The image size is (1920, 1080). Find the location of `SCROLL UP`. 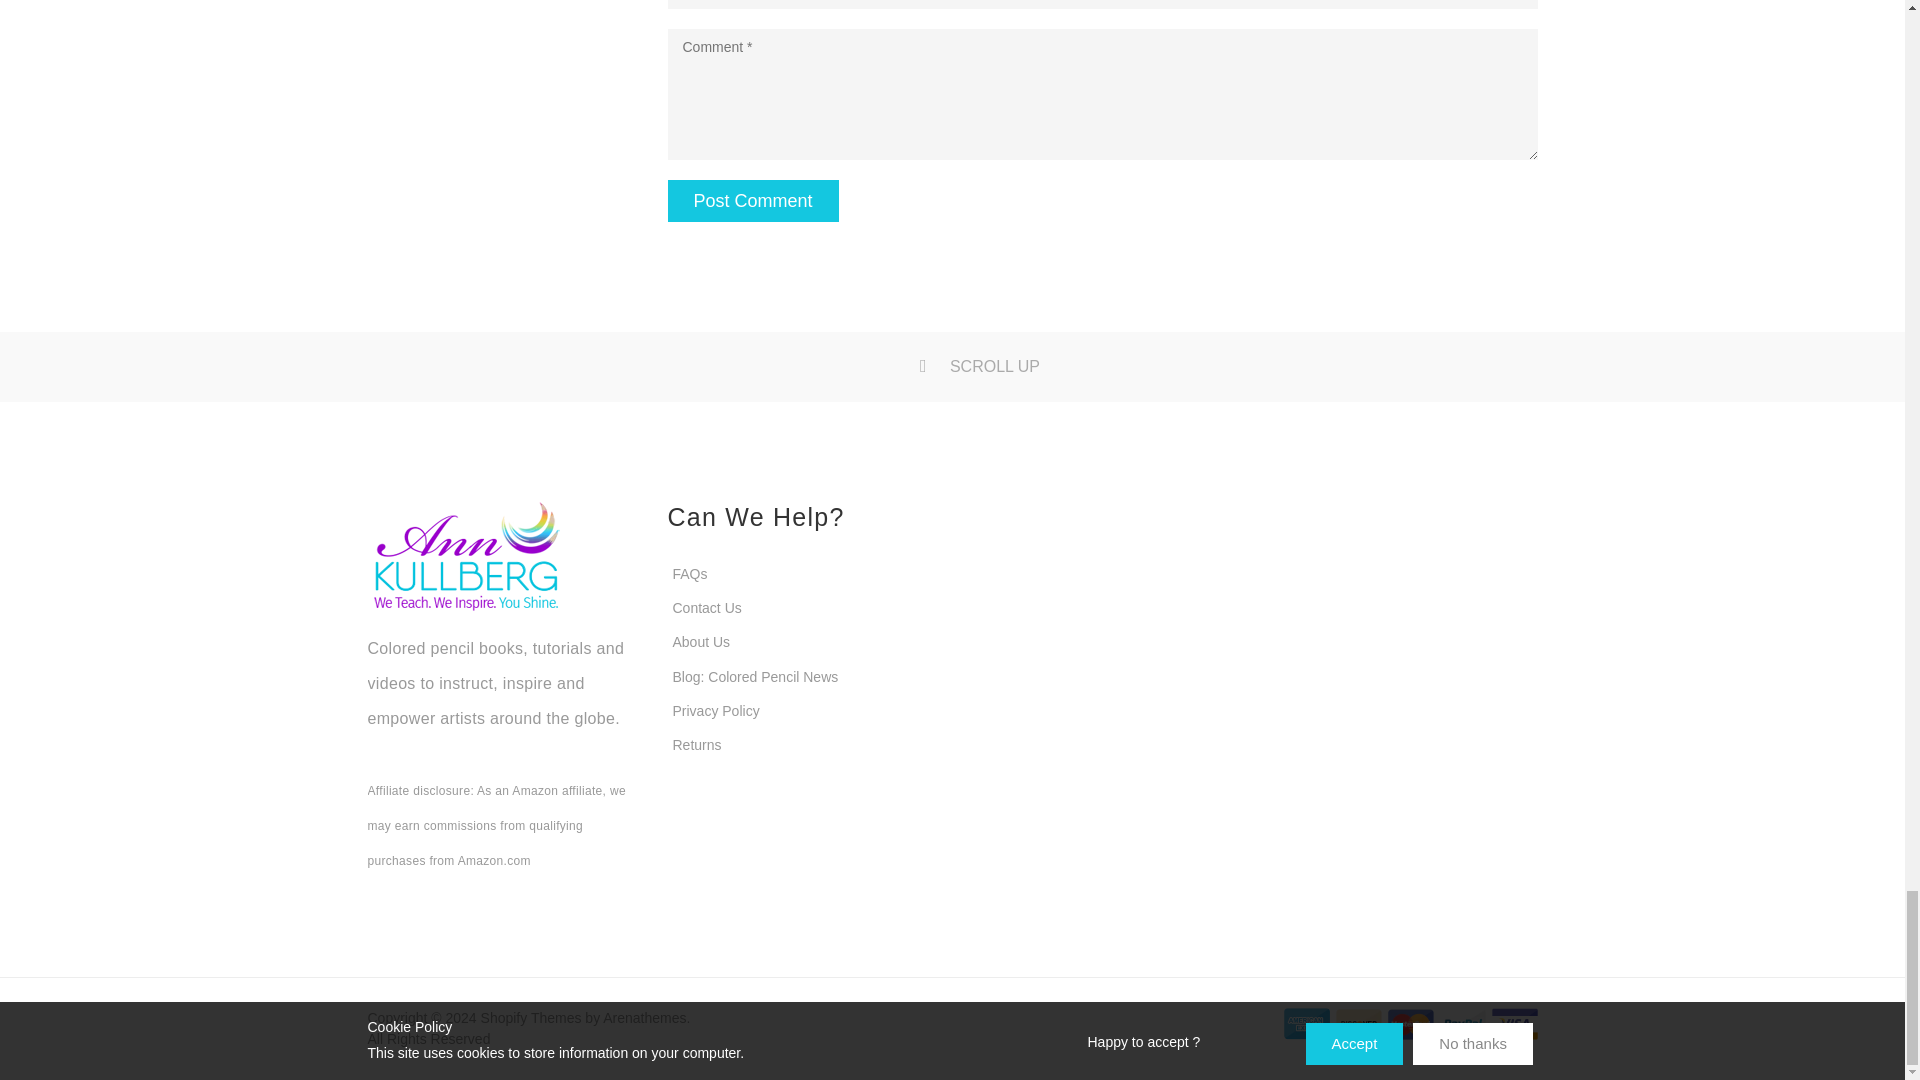

SCROLL UP is located at coordinates (952, 366).